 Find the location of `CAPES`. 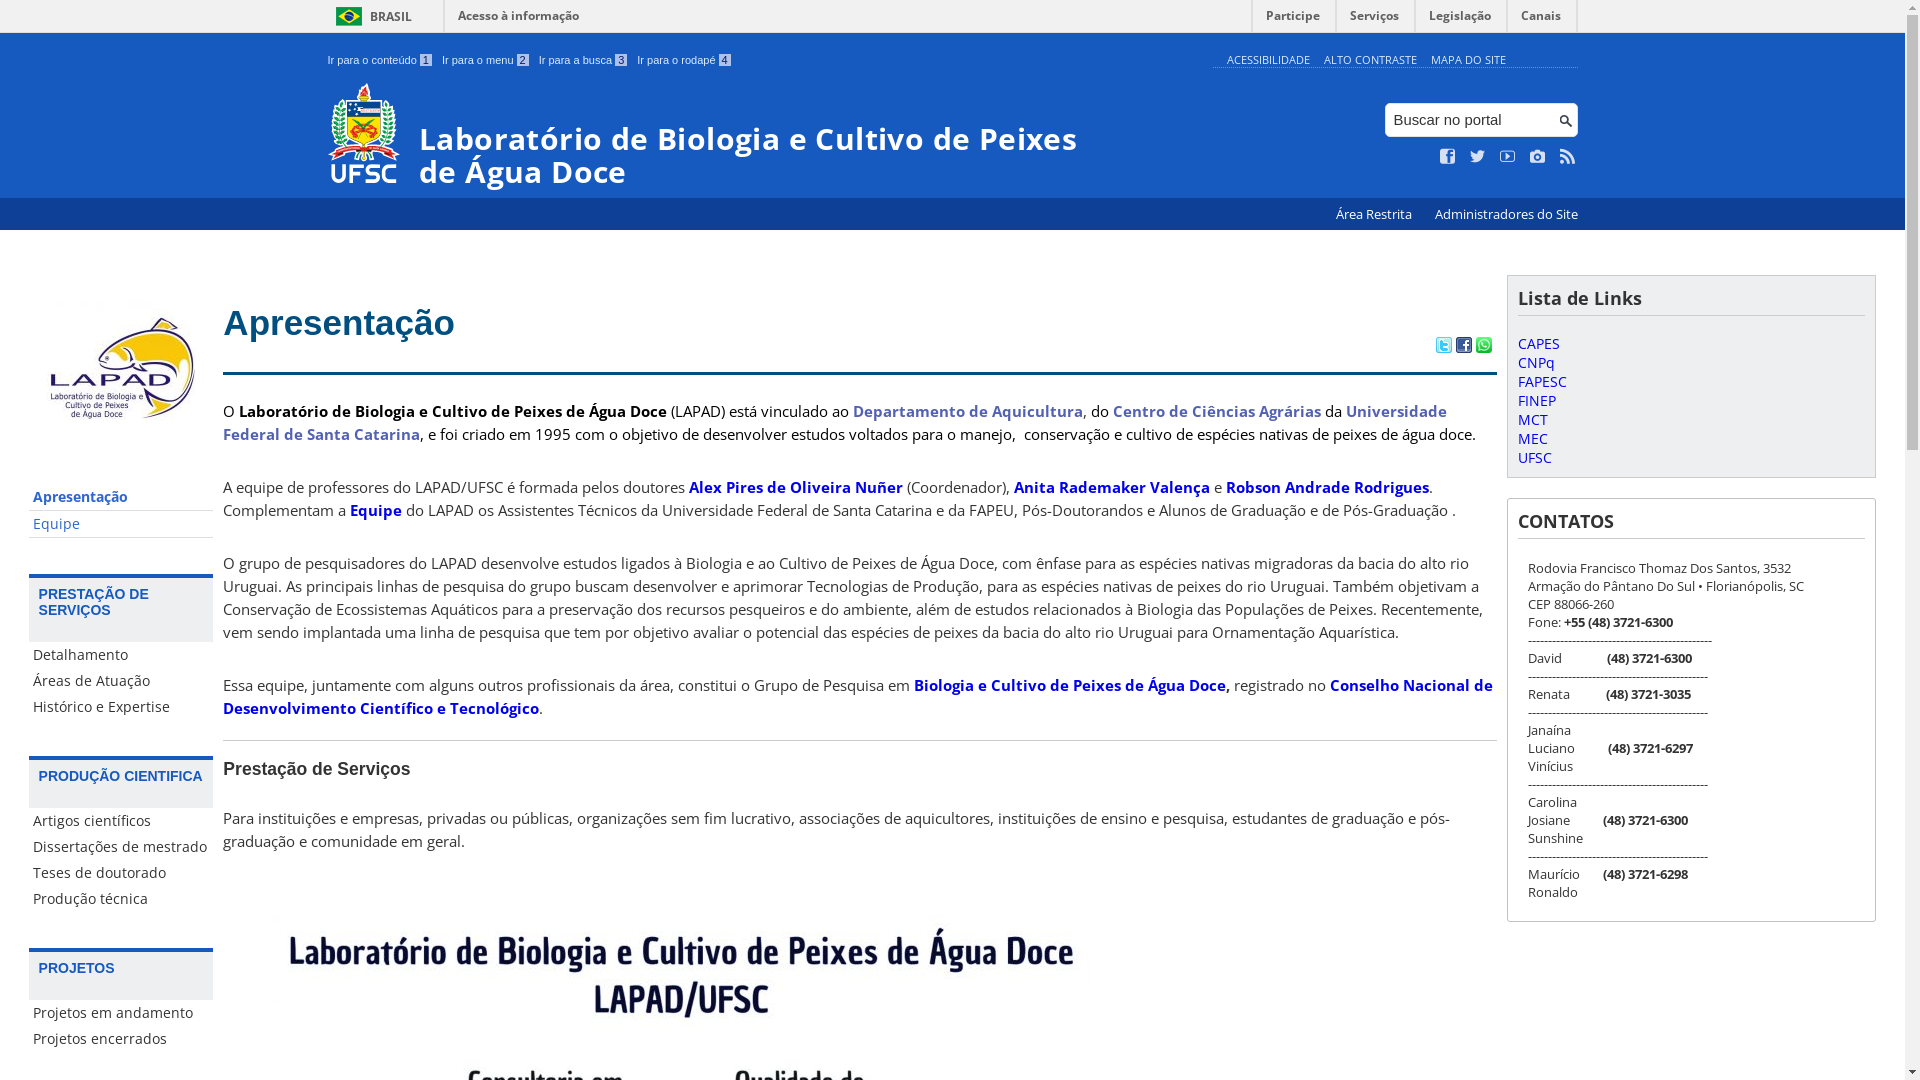

CAPES is located at coordinates (1539, 344).